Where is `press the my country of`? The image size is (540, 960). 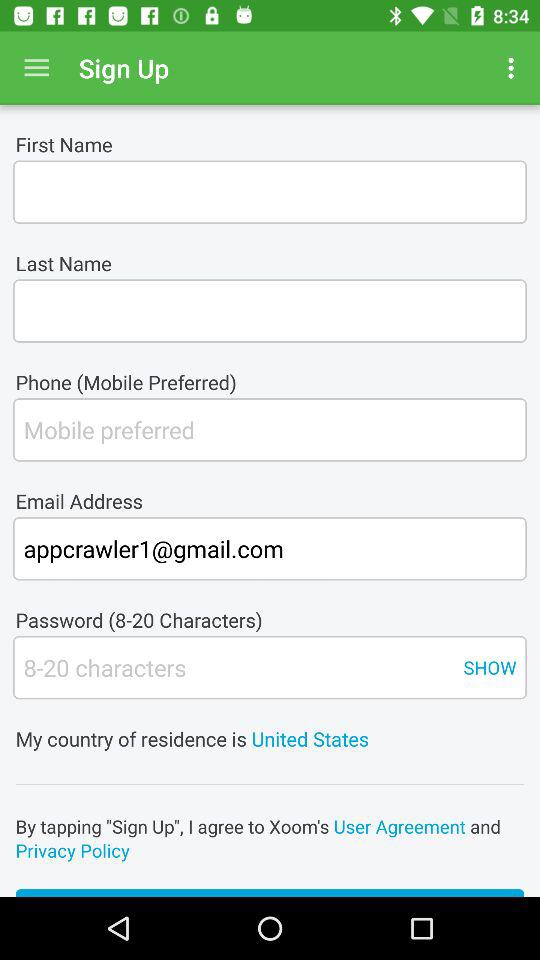
press the my country of is located at coordinates (270, 726).